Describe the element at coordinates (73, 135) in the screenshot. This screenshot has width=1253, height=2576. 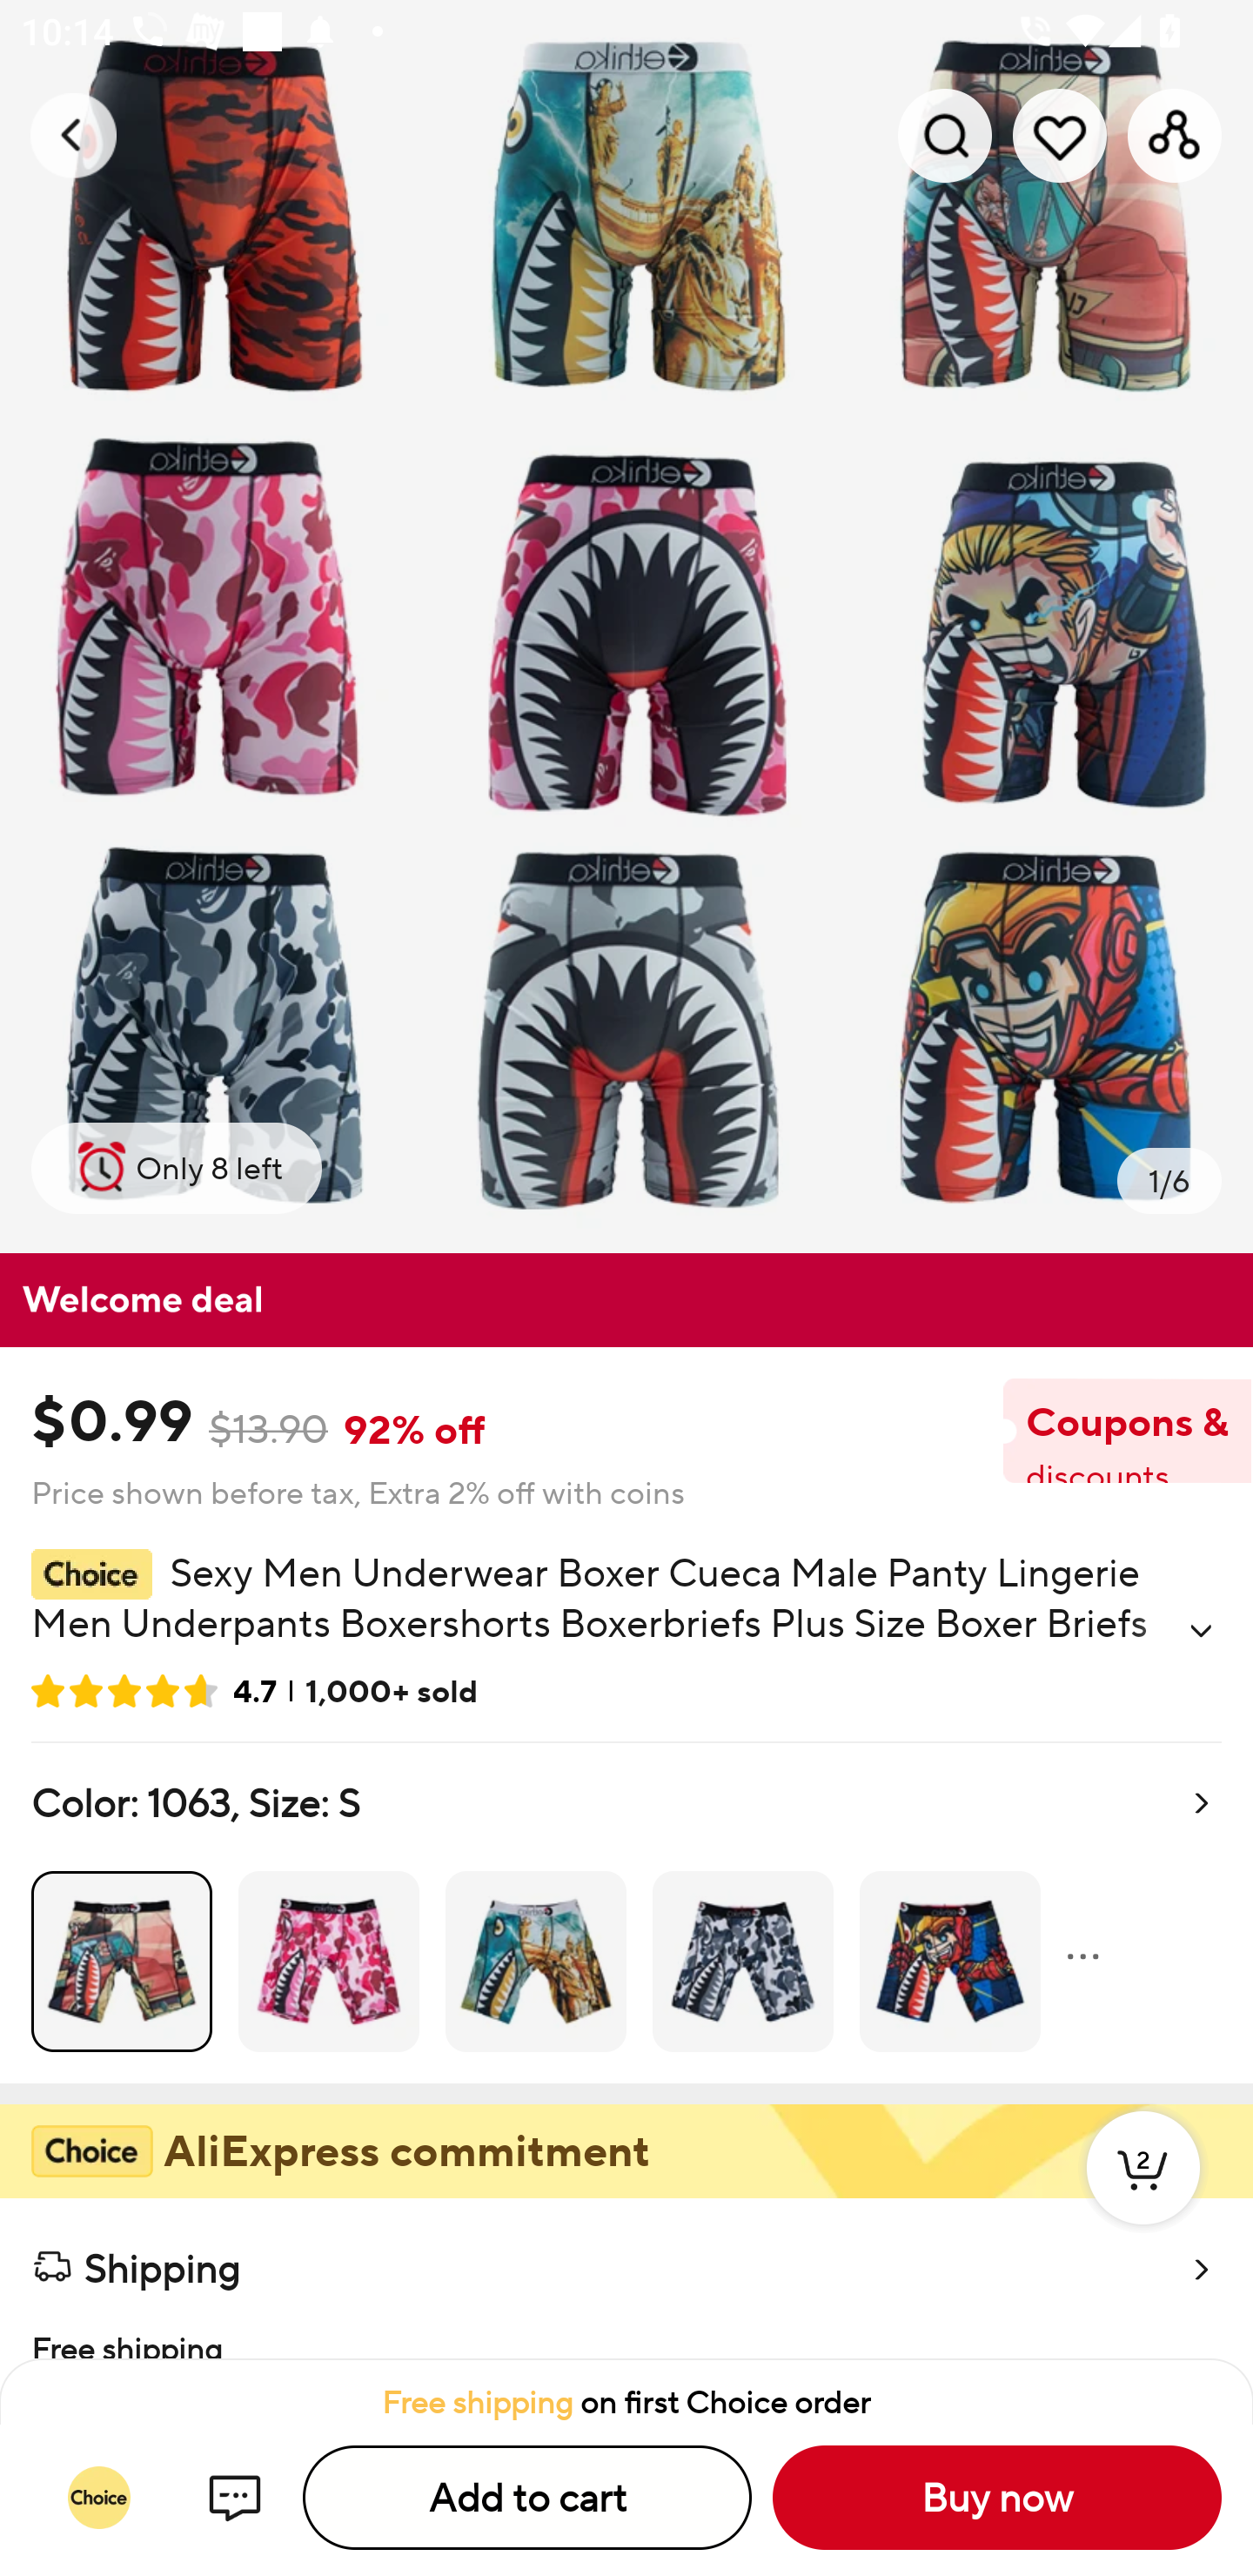
I see `Navigate up` at that location.